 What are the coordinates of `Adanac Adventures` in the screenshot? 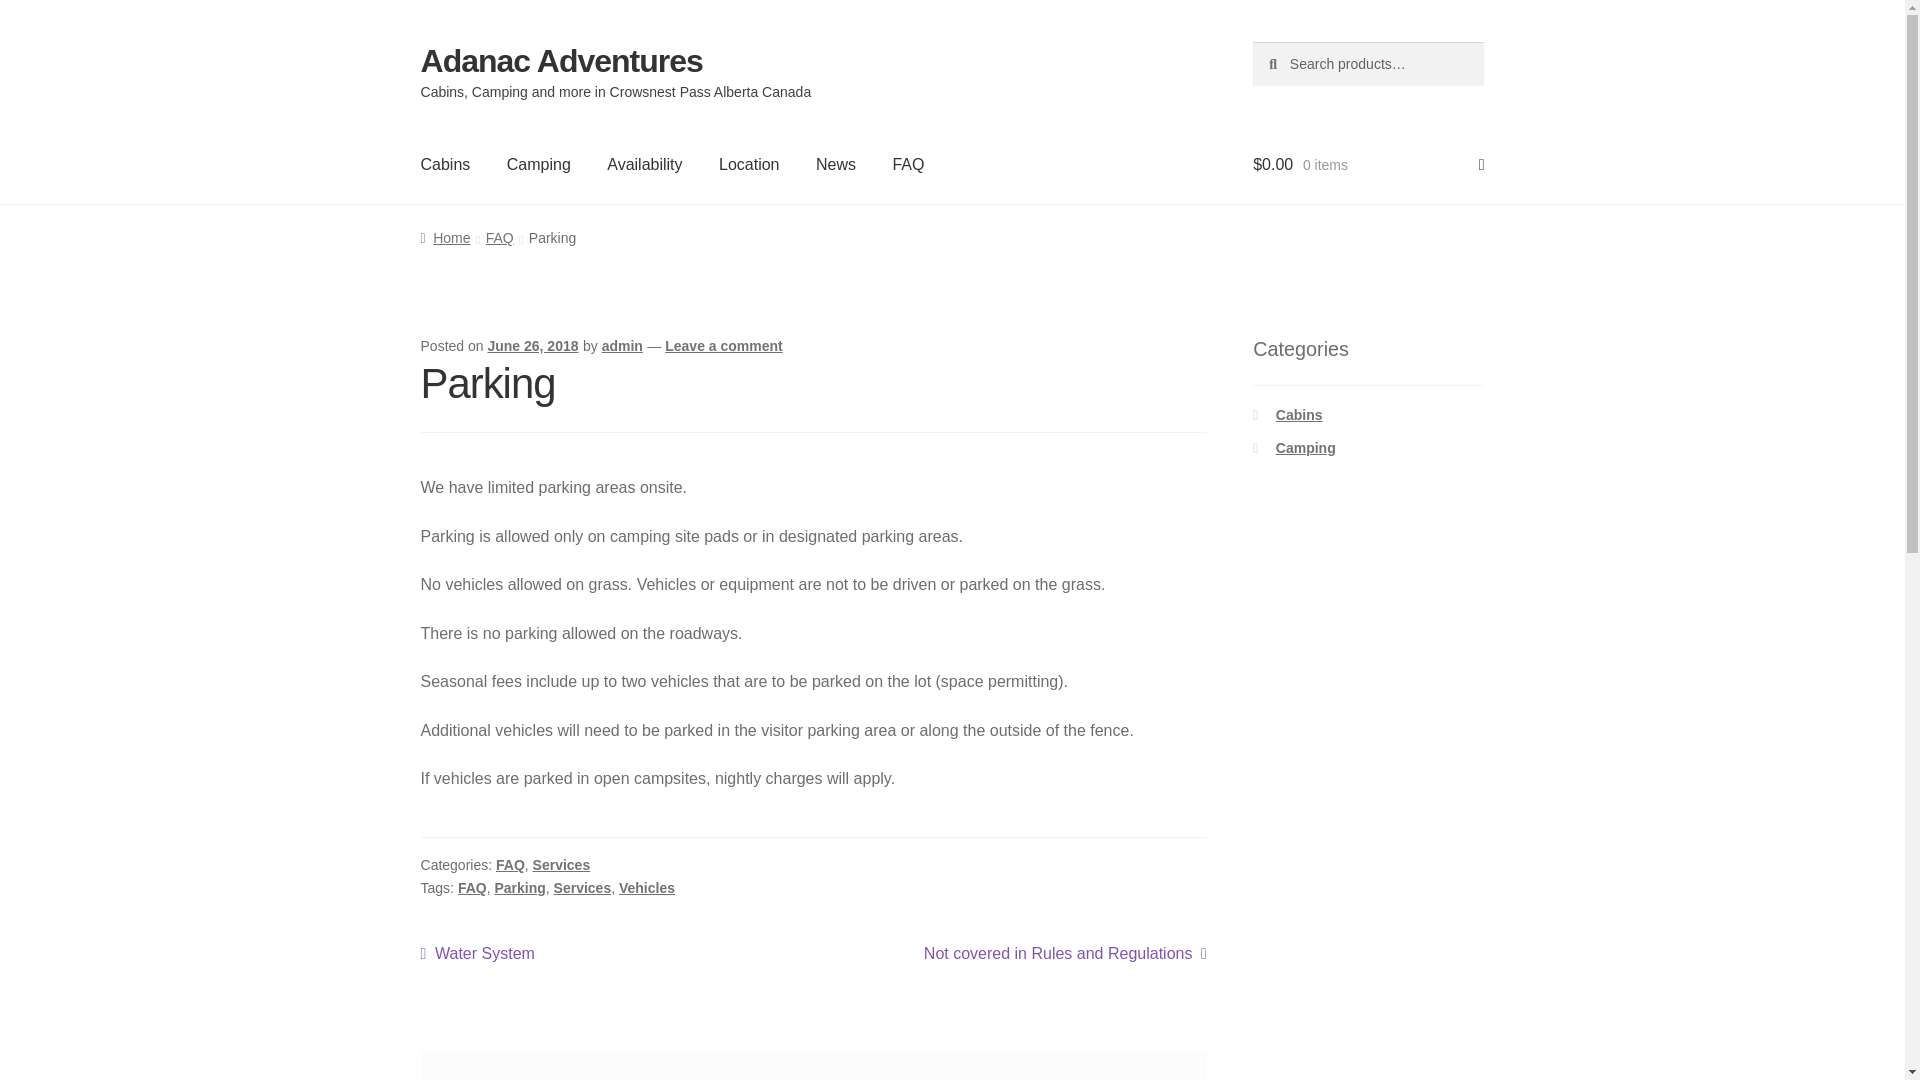 It's located at (562, 61).